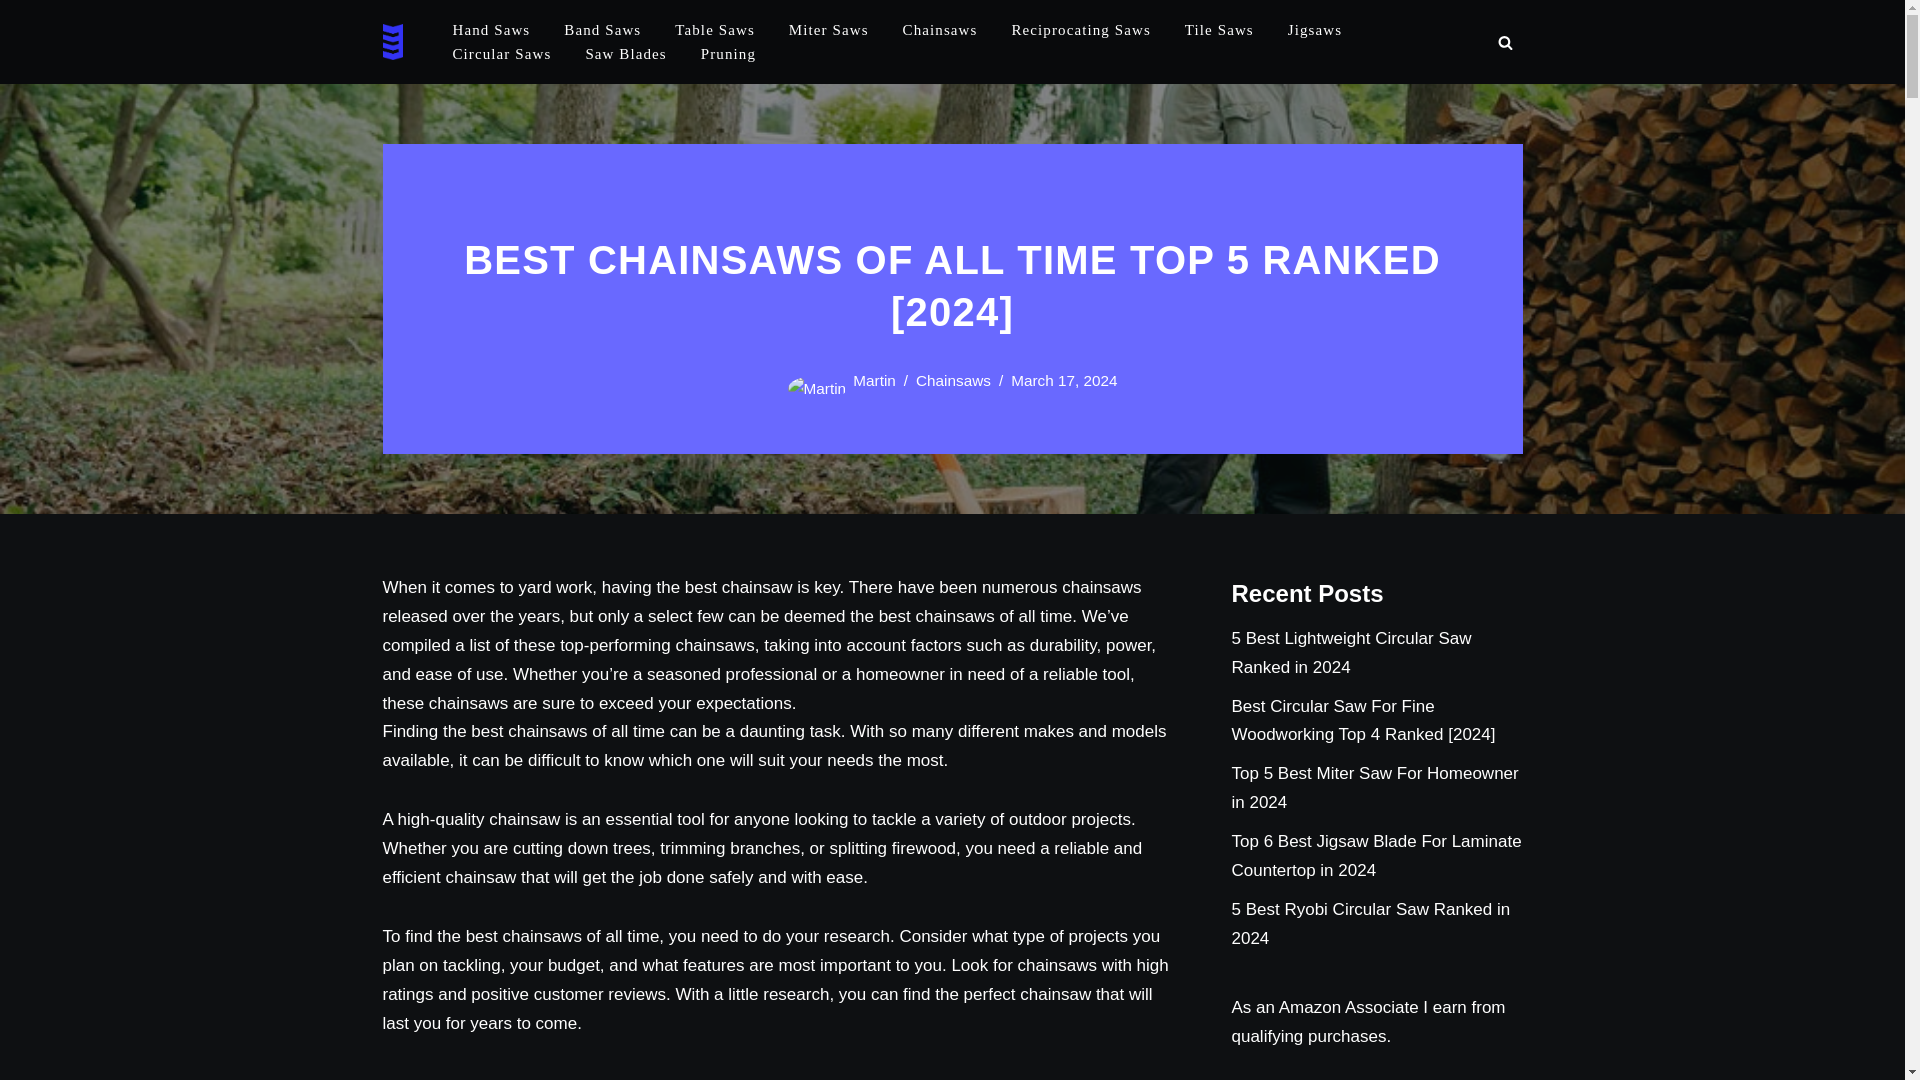 This screenshot has width=1920, height=1080. I want to click on Tile Saws, so click(1218, 30).